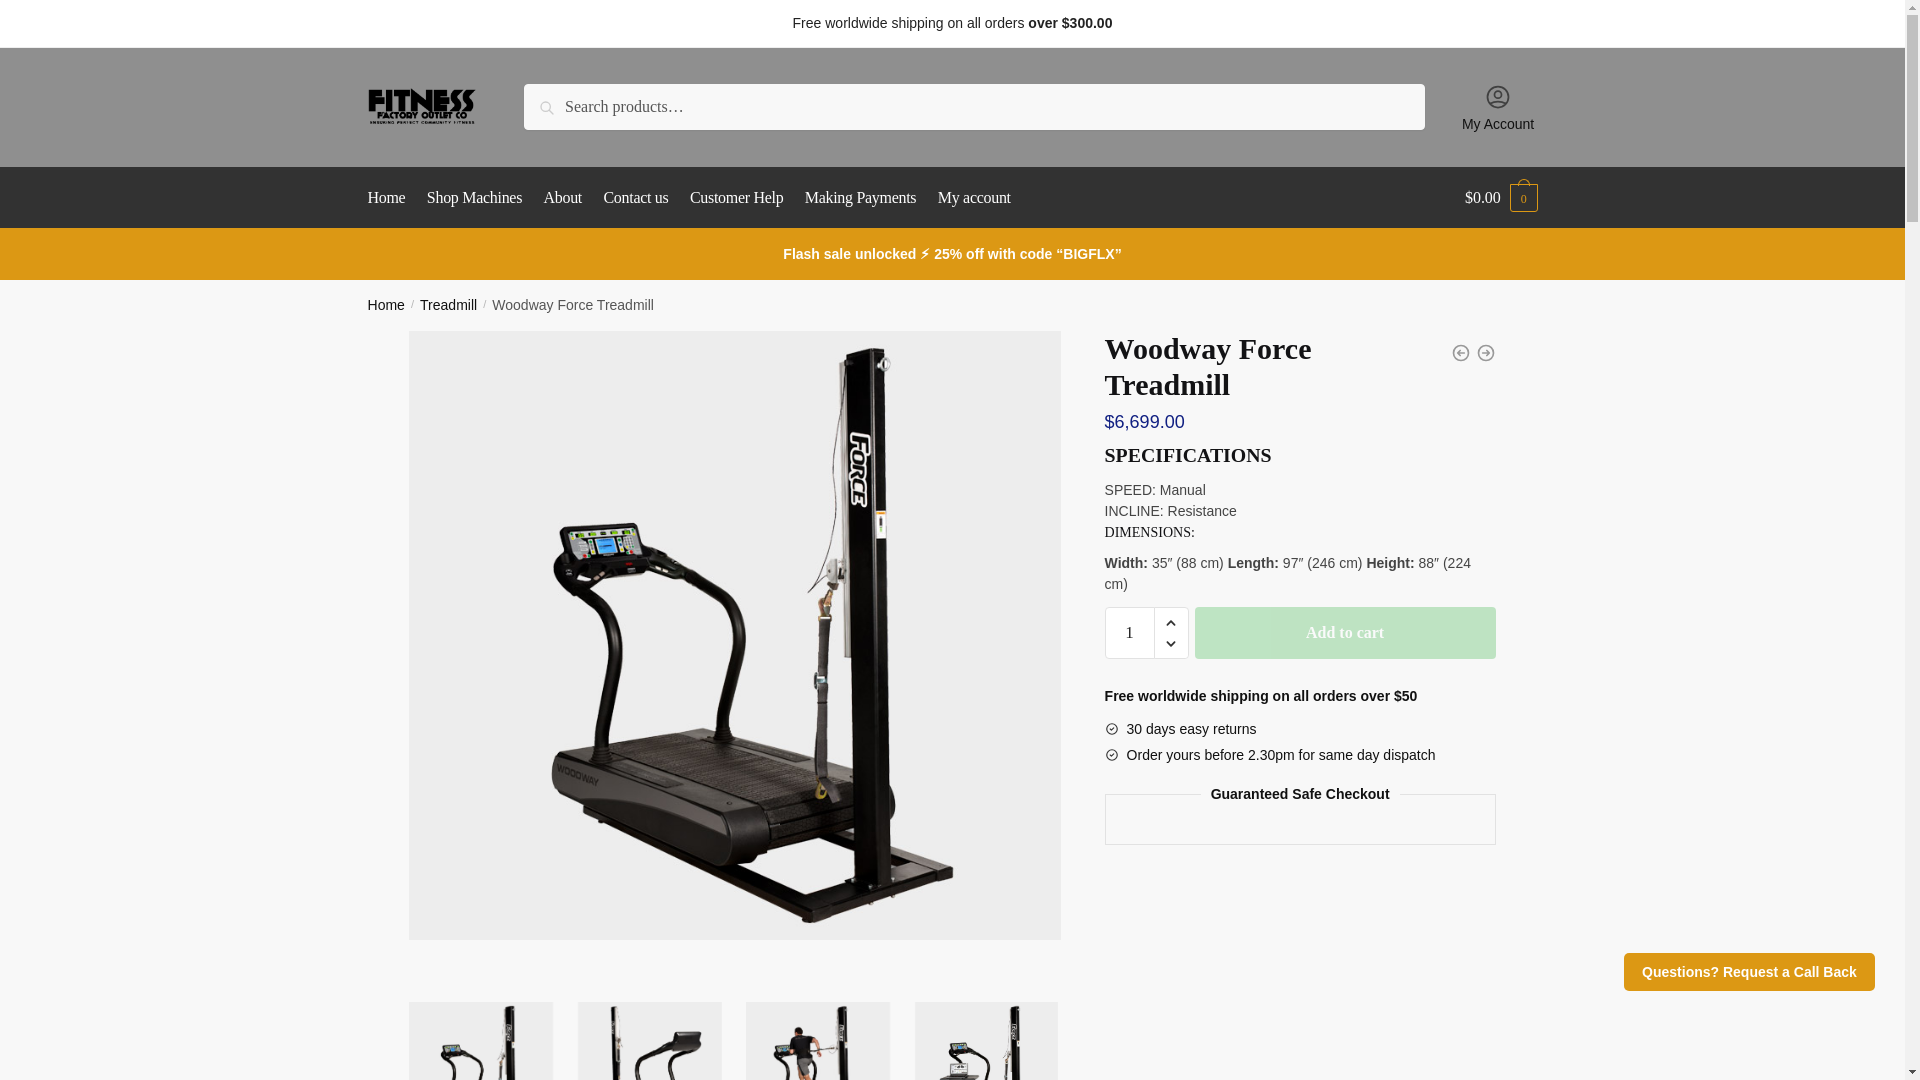  I want to click on Contact us, so click(635, 198).